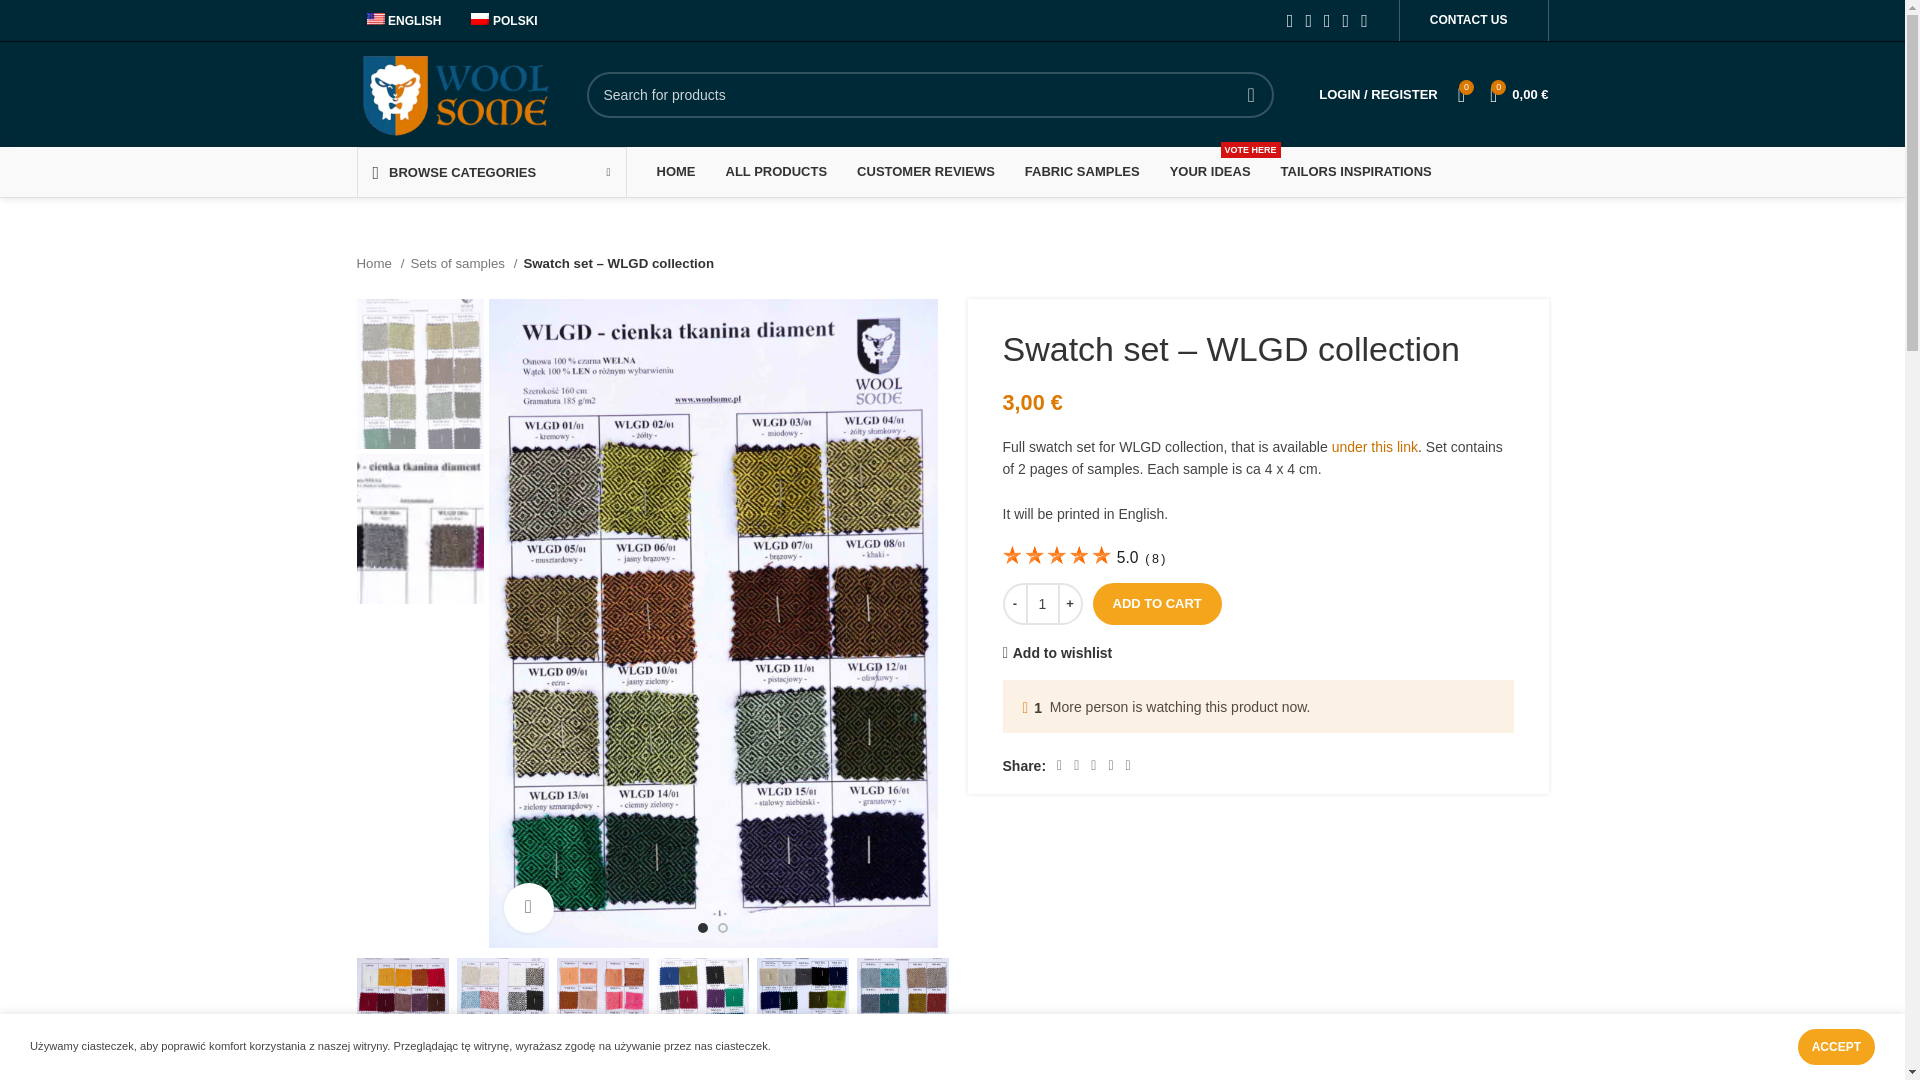  Describe the element at coordinates (1378, 94) in the screenshot. I see `My account` at that location.